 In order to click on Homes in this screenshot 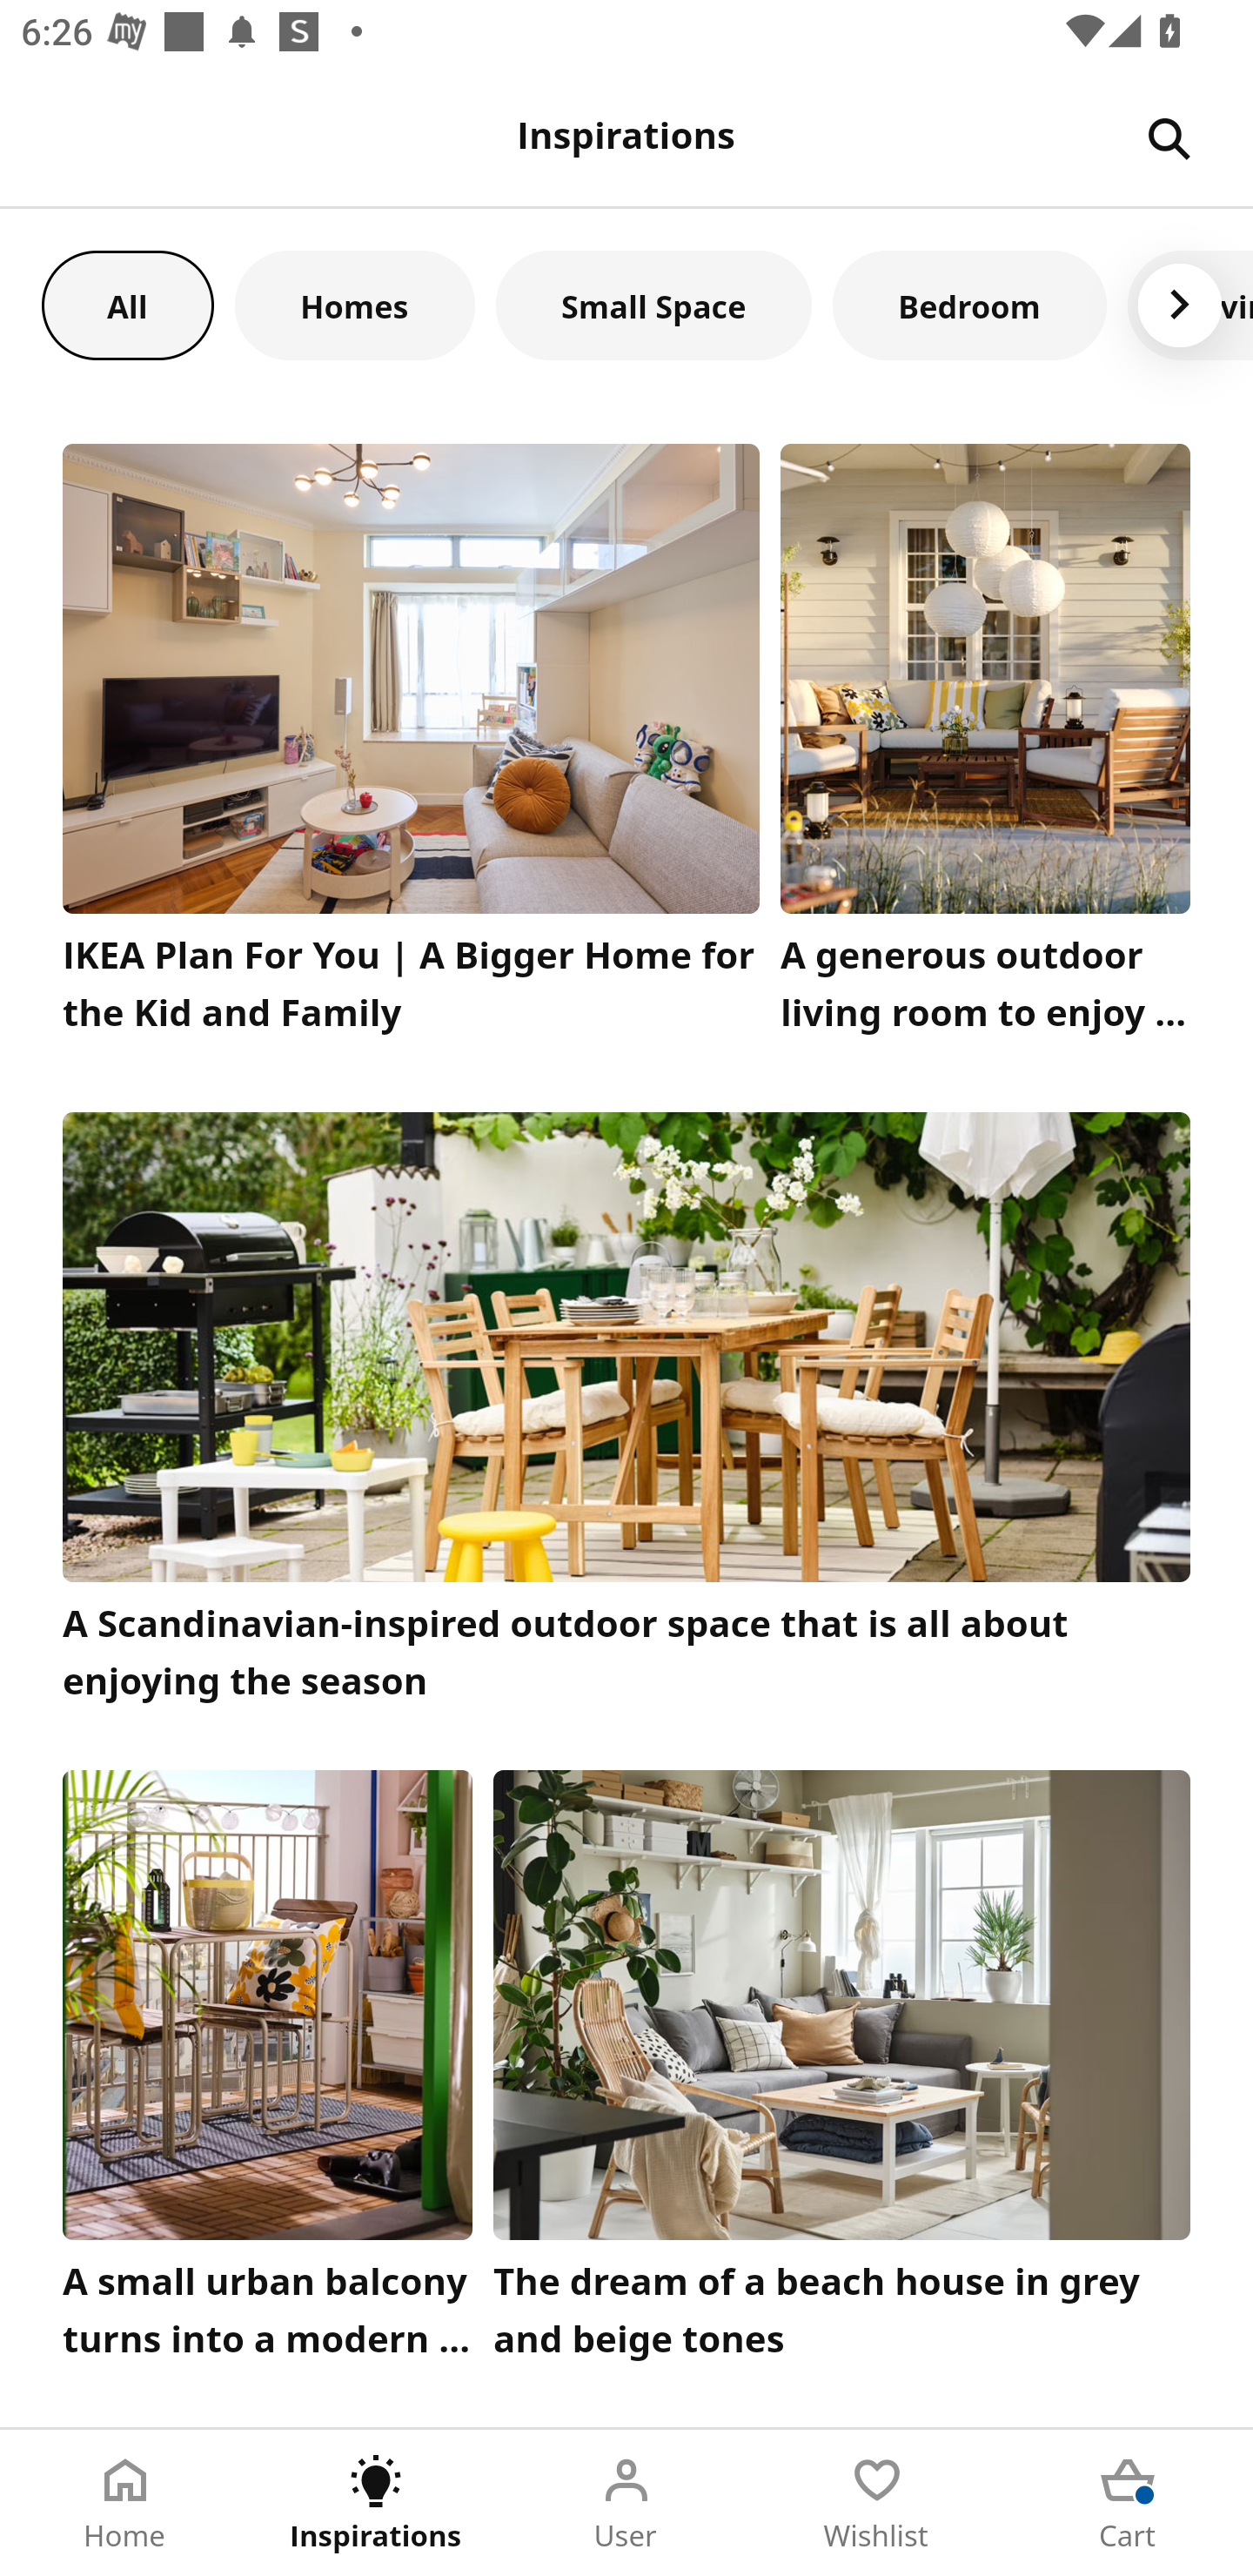, I will do `click(355, 305)`.